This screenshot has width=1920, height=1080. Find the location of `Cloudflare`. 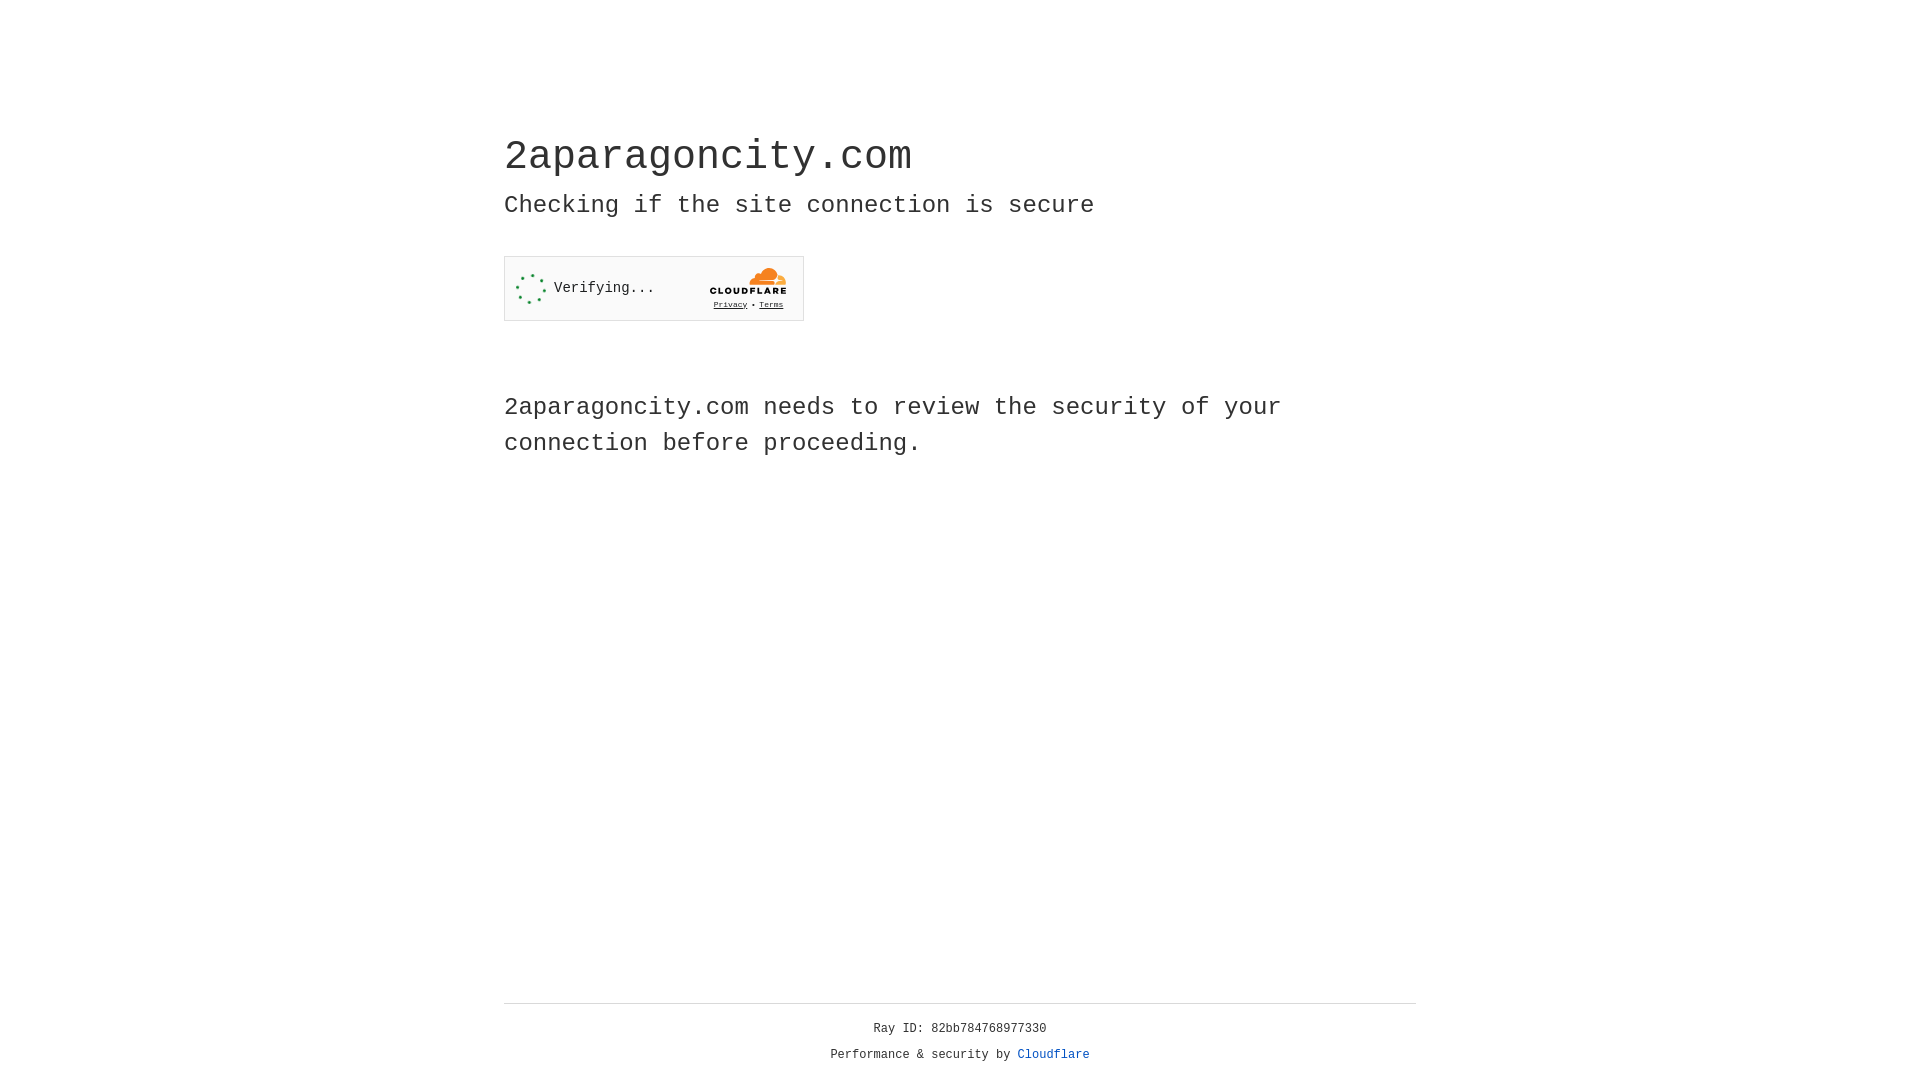

Cloudflare is located at coordinates (1054, 1055).